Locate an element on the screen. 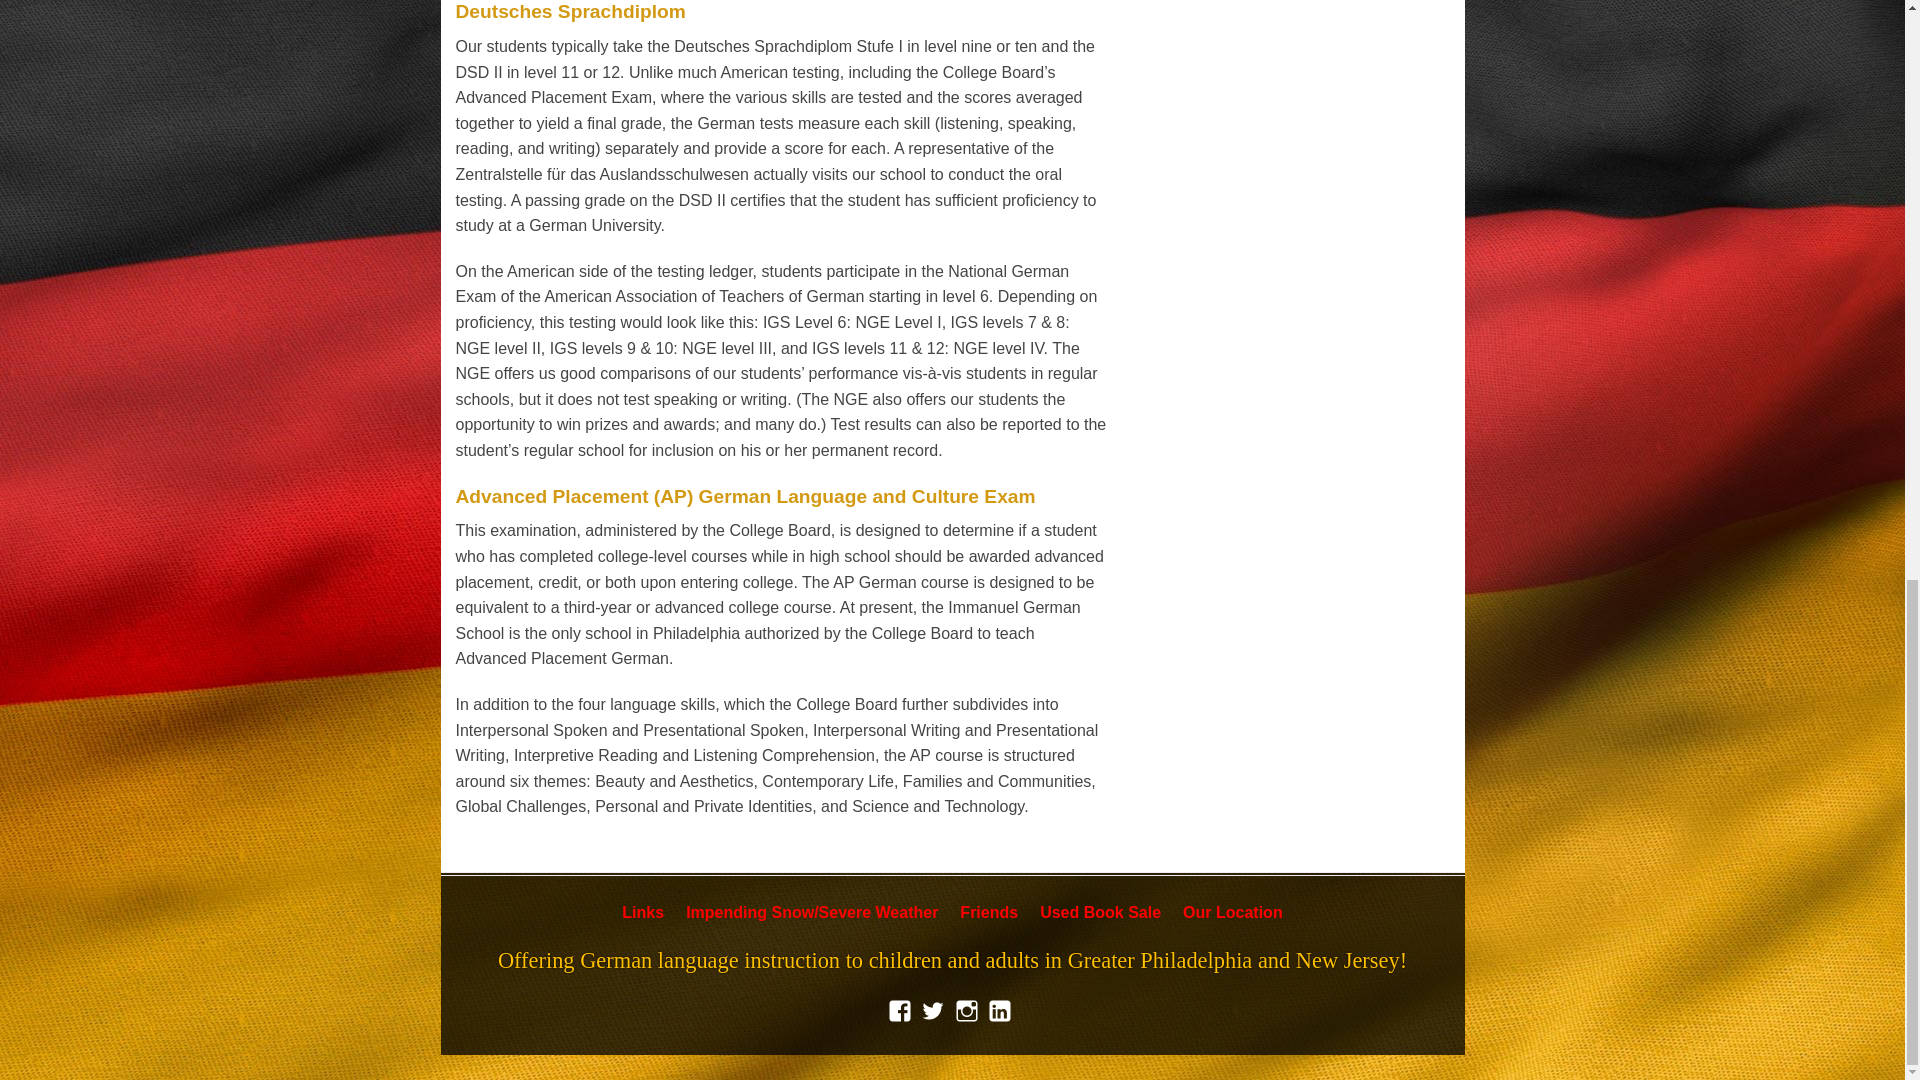 The height and width of the screenshot is (1080, 1920). Used Book Sale is located at coordinates (1100, 912).